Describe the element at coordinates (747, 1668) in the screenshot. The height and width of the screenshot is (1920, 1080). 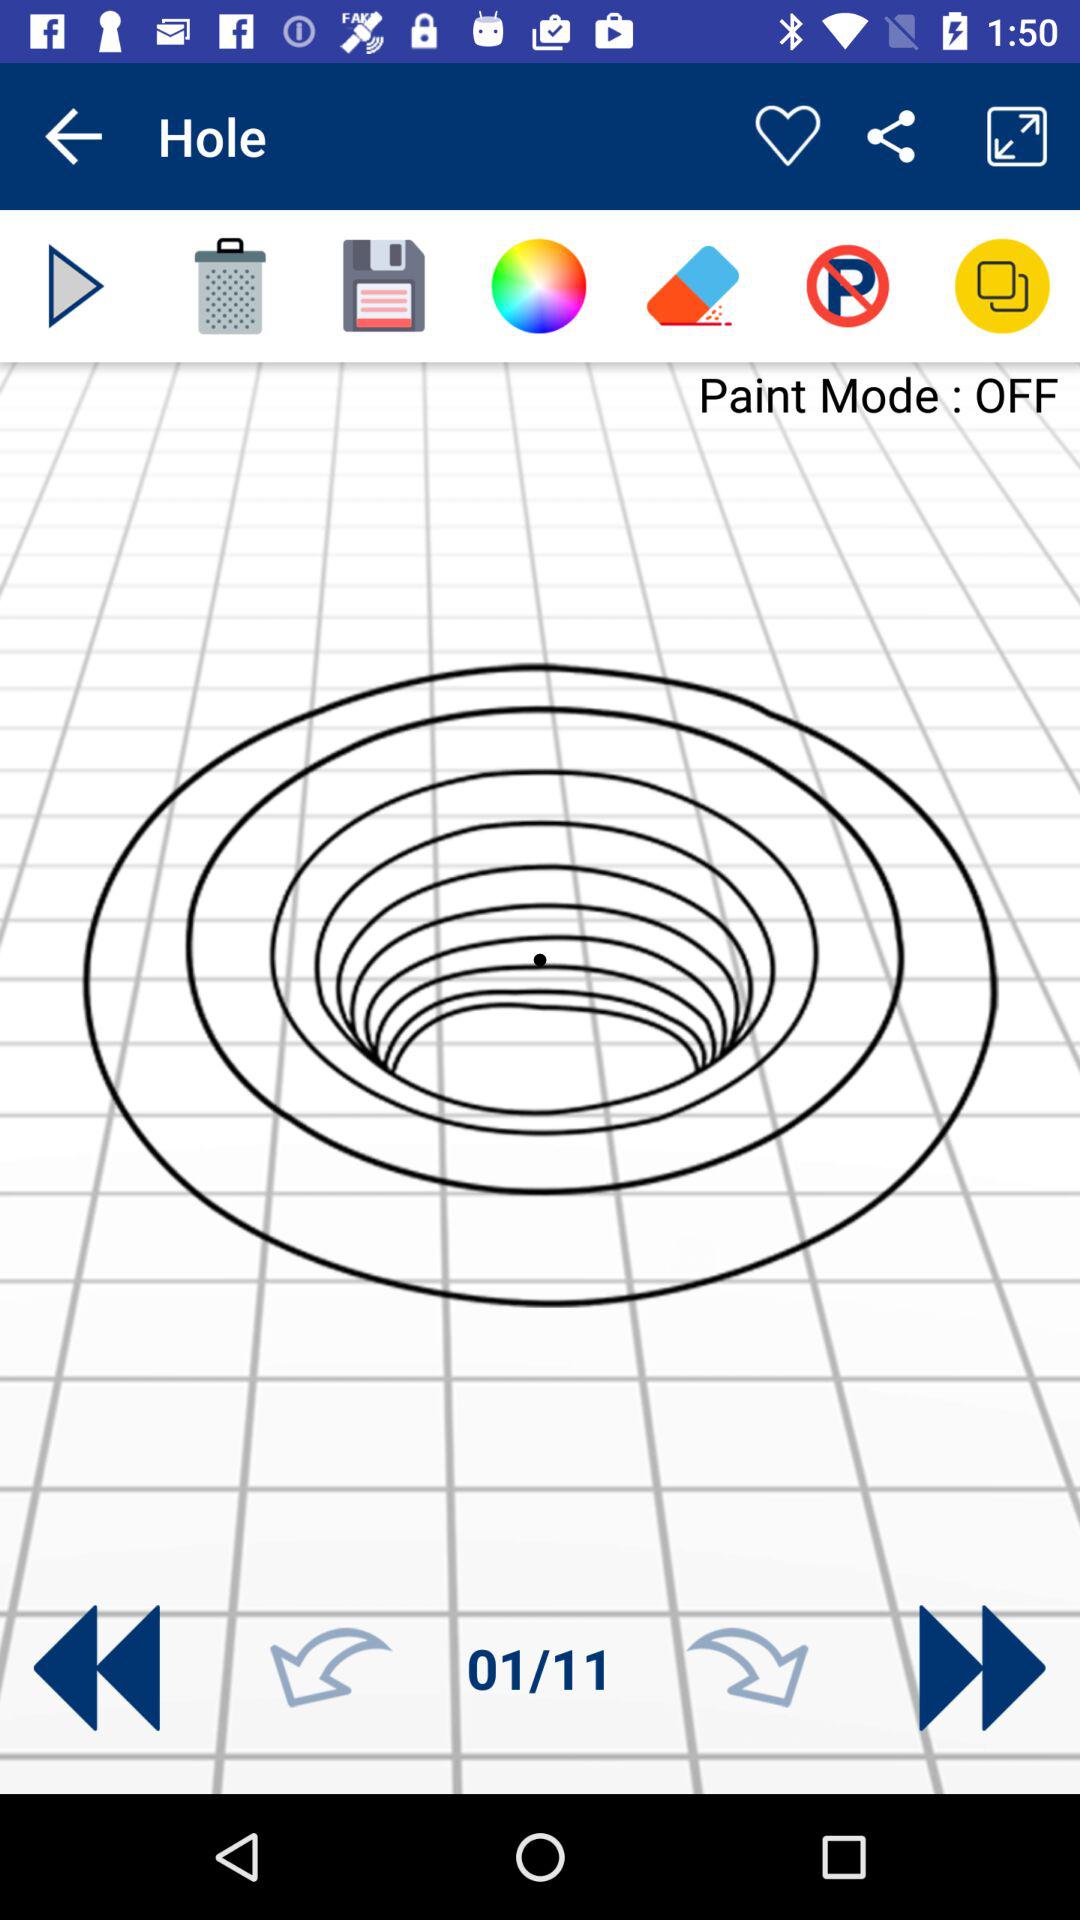
I see `rotate right` at that location.